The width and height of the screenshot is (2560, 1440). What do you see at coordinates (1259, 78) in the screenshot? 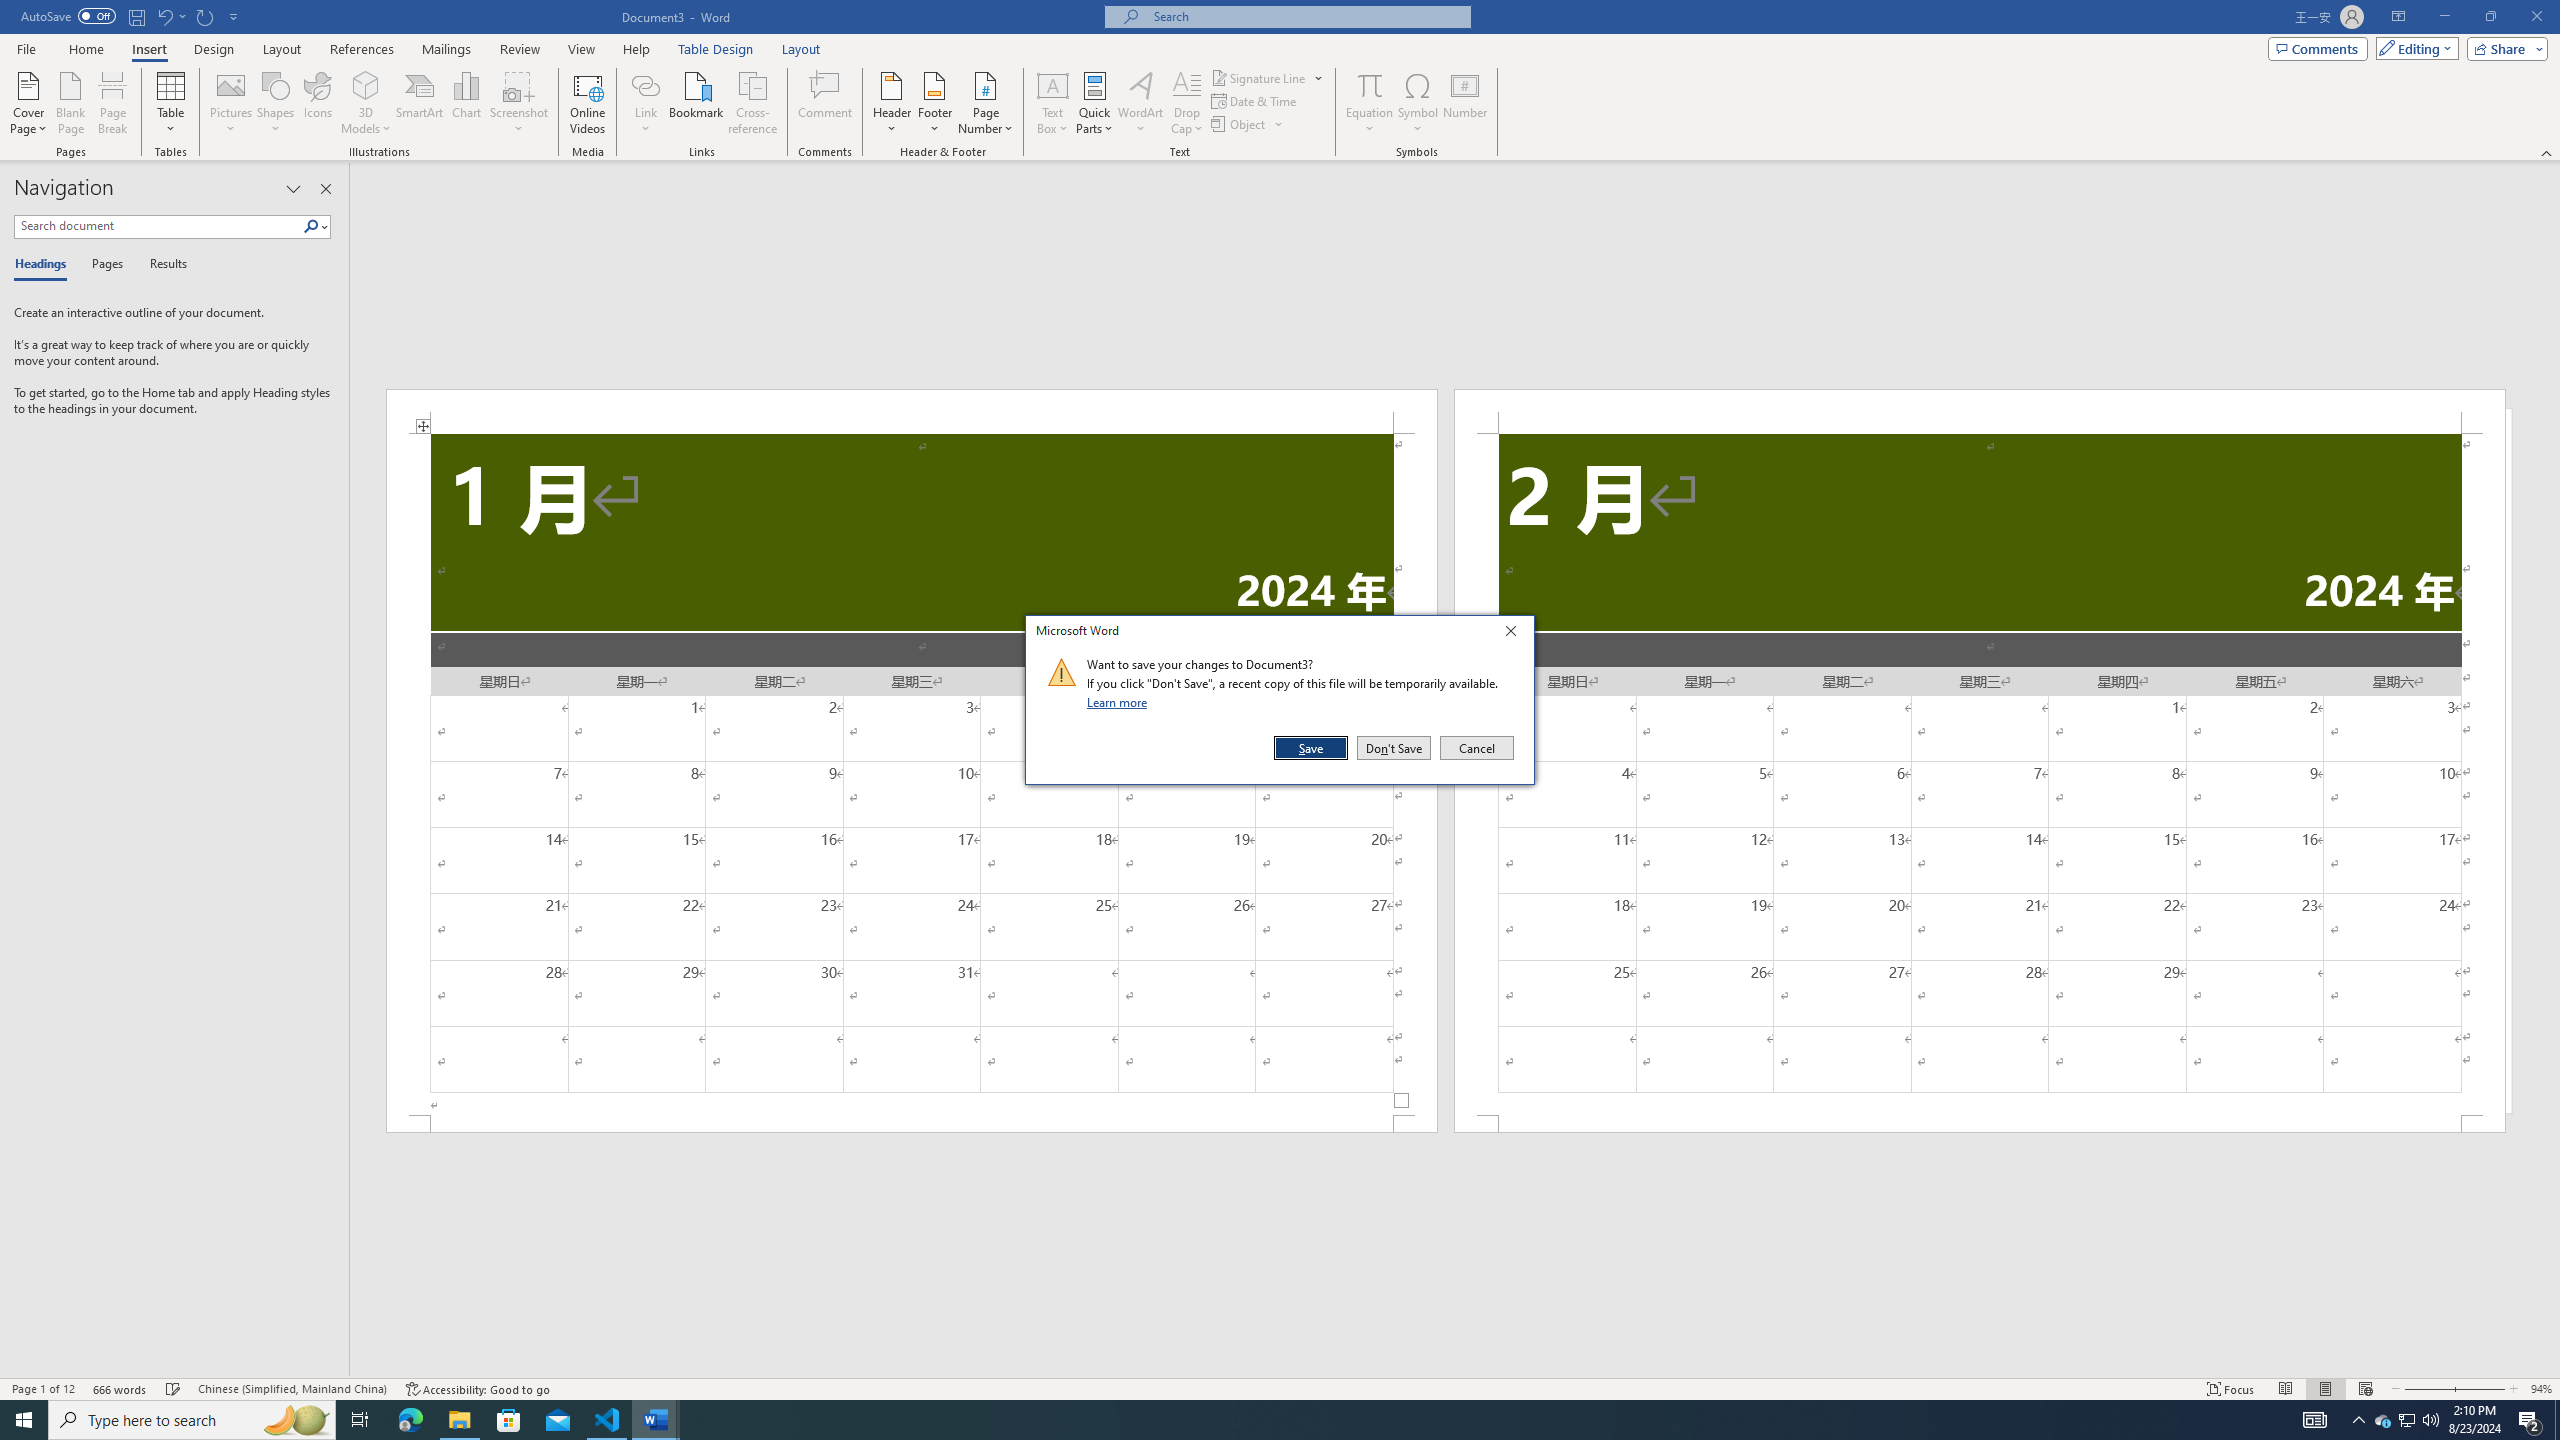
I see `Signature Line` at bounding box center [1259, 78].